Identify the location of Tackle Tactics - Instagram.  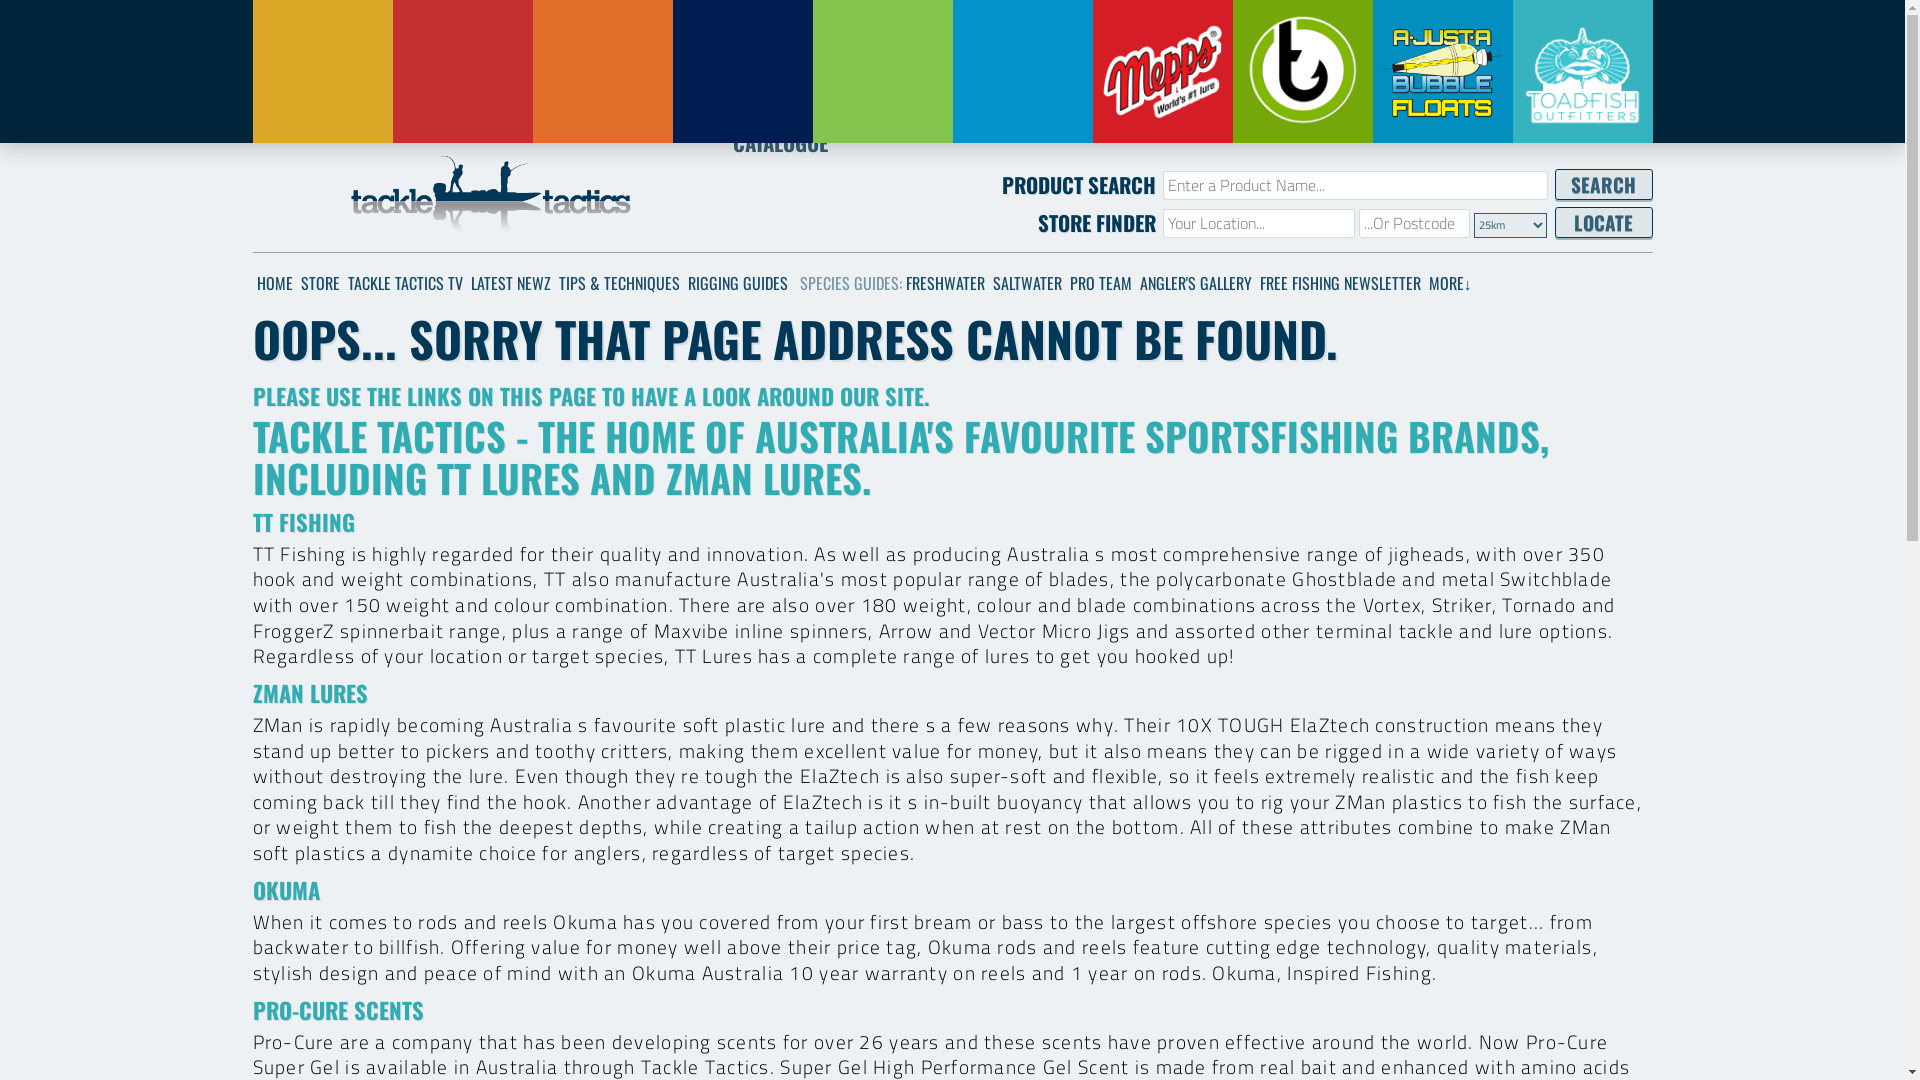
(270, 170).